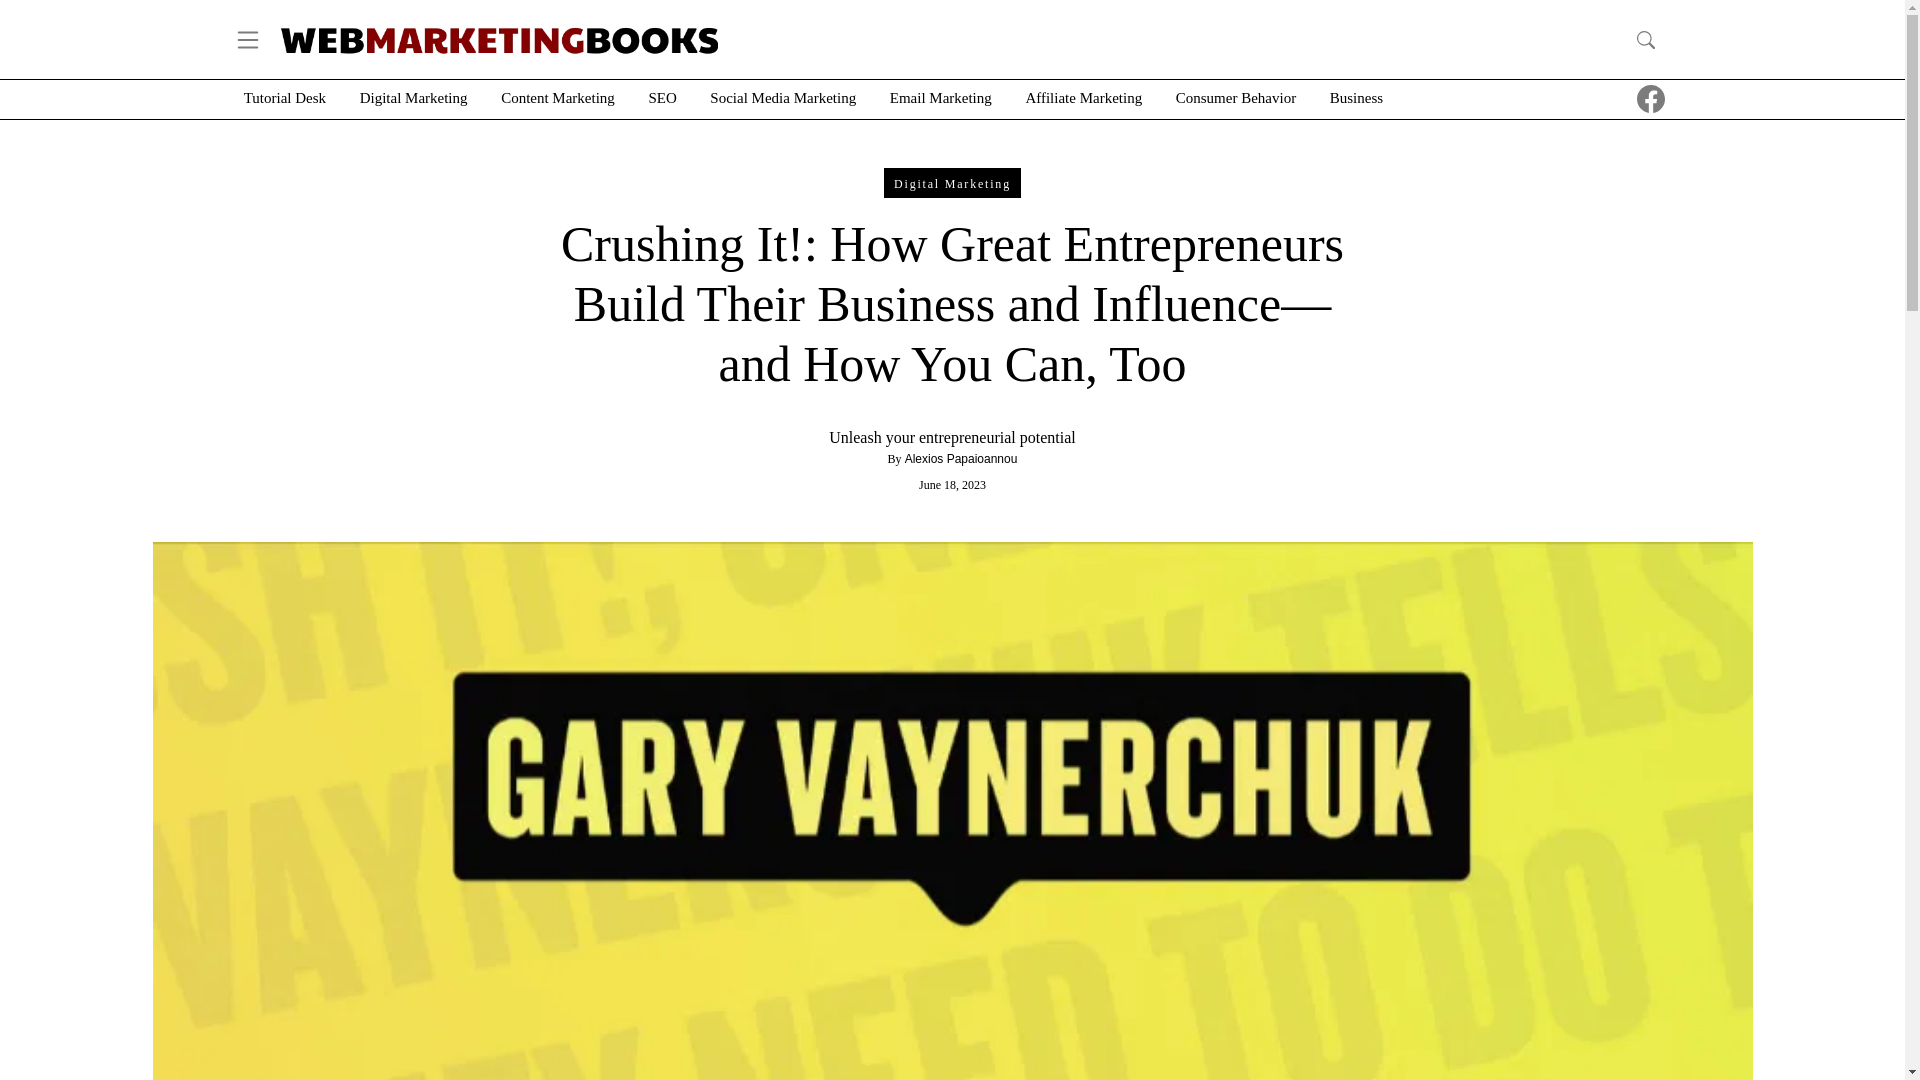 This screenshot has width=1920, height=1080. I want to click on Alexios Papaioannou, so click(960, 458).